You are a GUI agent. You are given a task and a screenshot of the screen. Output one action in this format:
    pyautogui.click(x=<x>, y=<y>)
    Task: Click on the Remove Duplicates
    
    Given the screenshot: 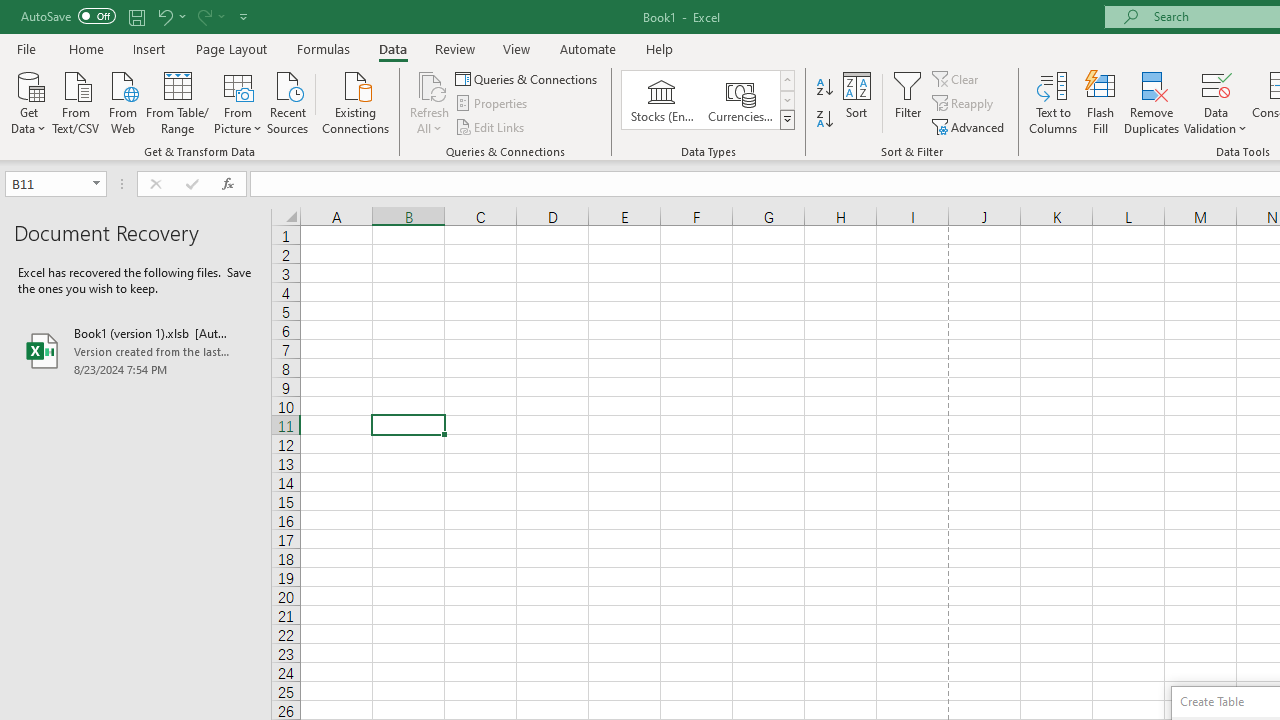 What is the action you would take?
    pyautogui.click(x=1152, y=102)
    